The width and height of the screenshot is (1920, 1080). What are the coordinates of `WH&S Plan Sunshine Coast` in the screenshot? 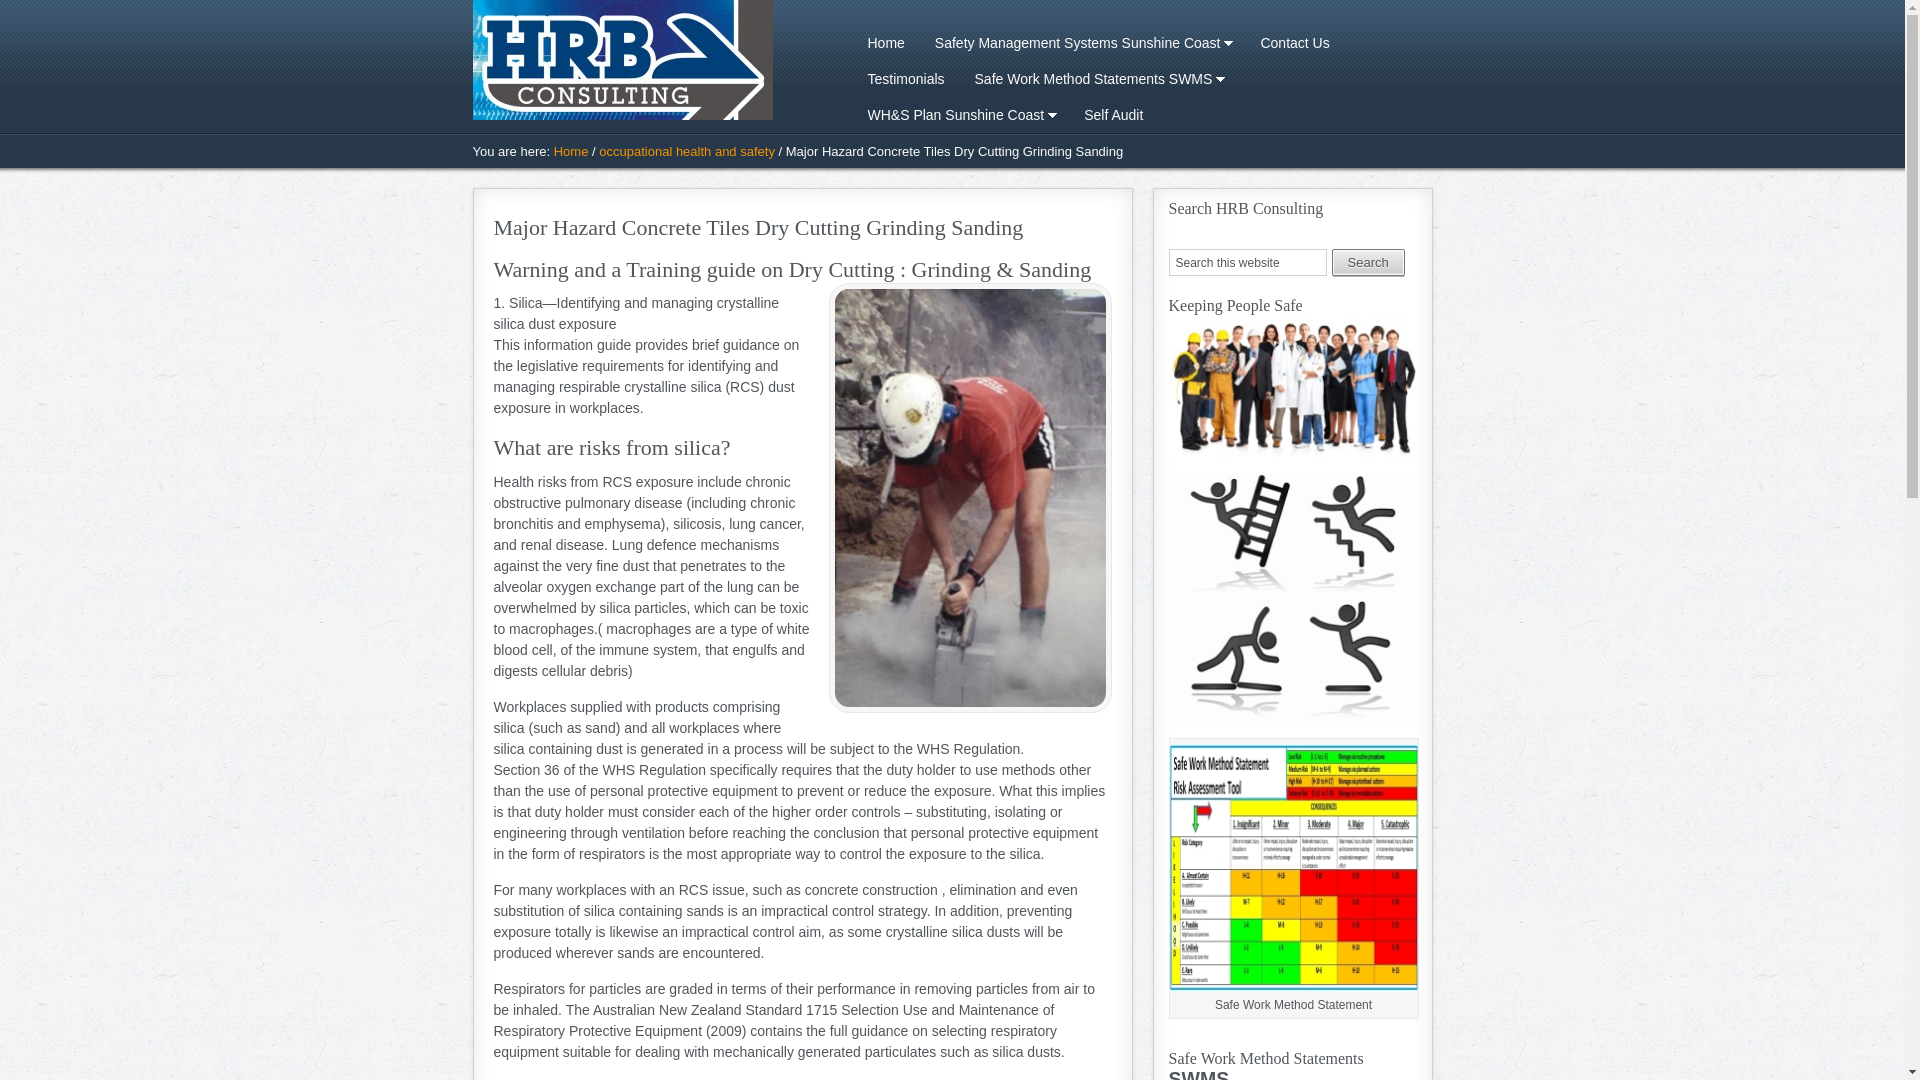 It's located at (960, 115).